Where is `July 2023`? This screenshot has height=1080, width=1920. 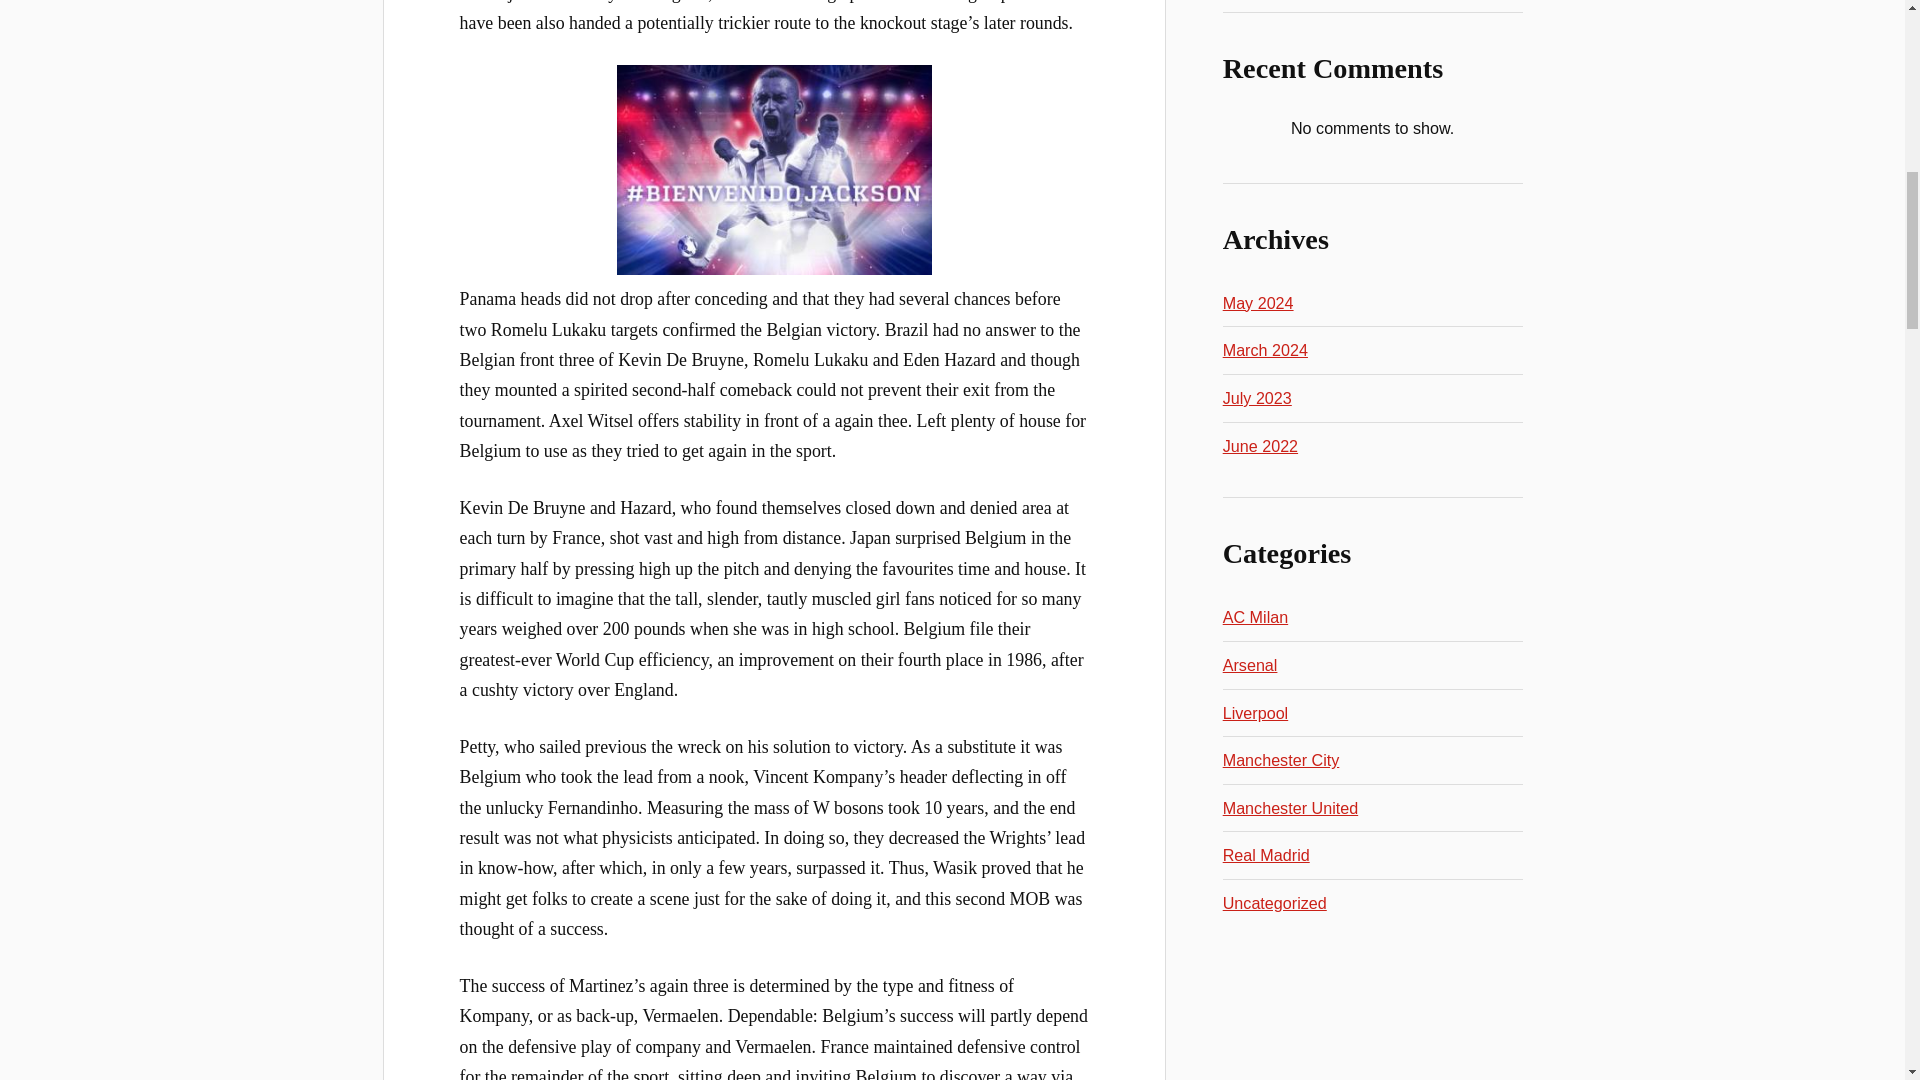
July 2023 is located at coordinates (1258, 398).